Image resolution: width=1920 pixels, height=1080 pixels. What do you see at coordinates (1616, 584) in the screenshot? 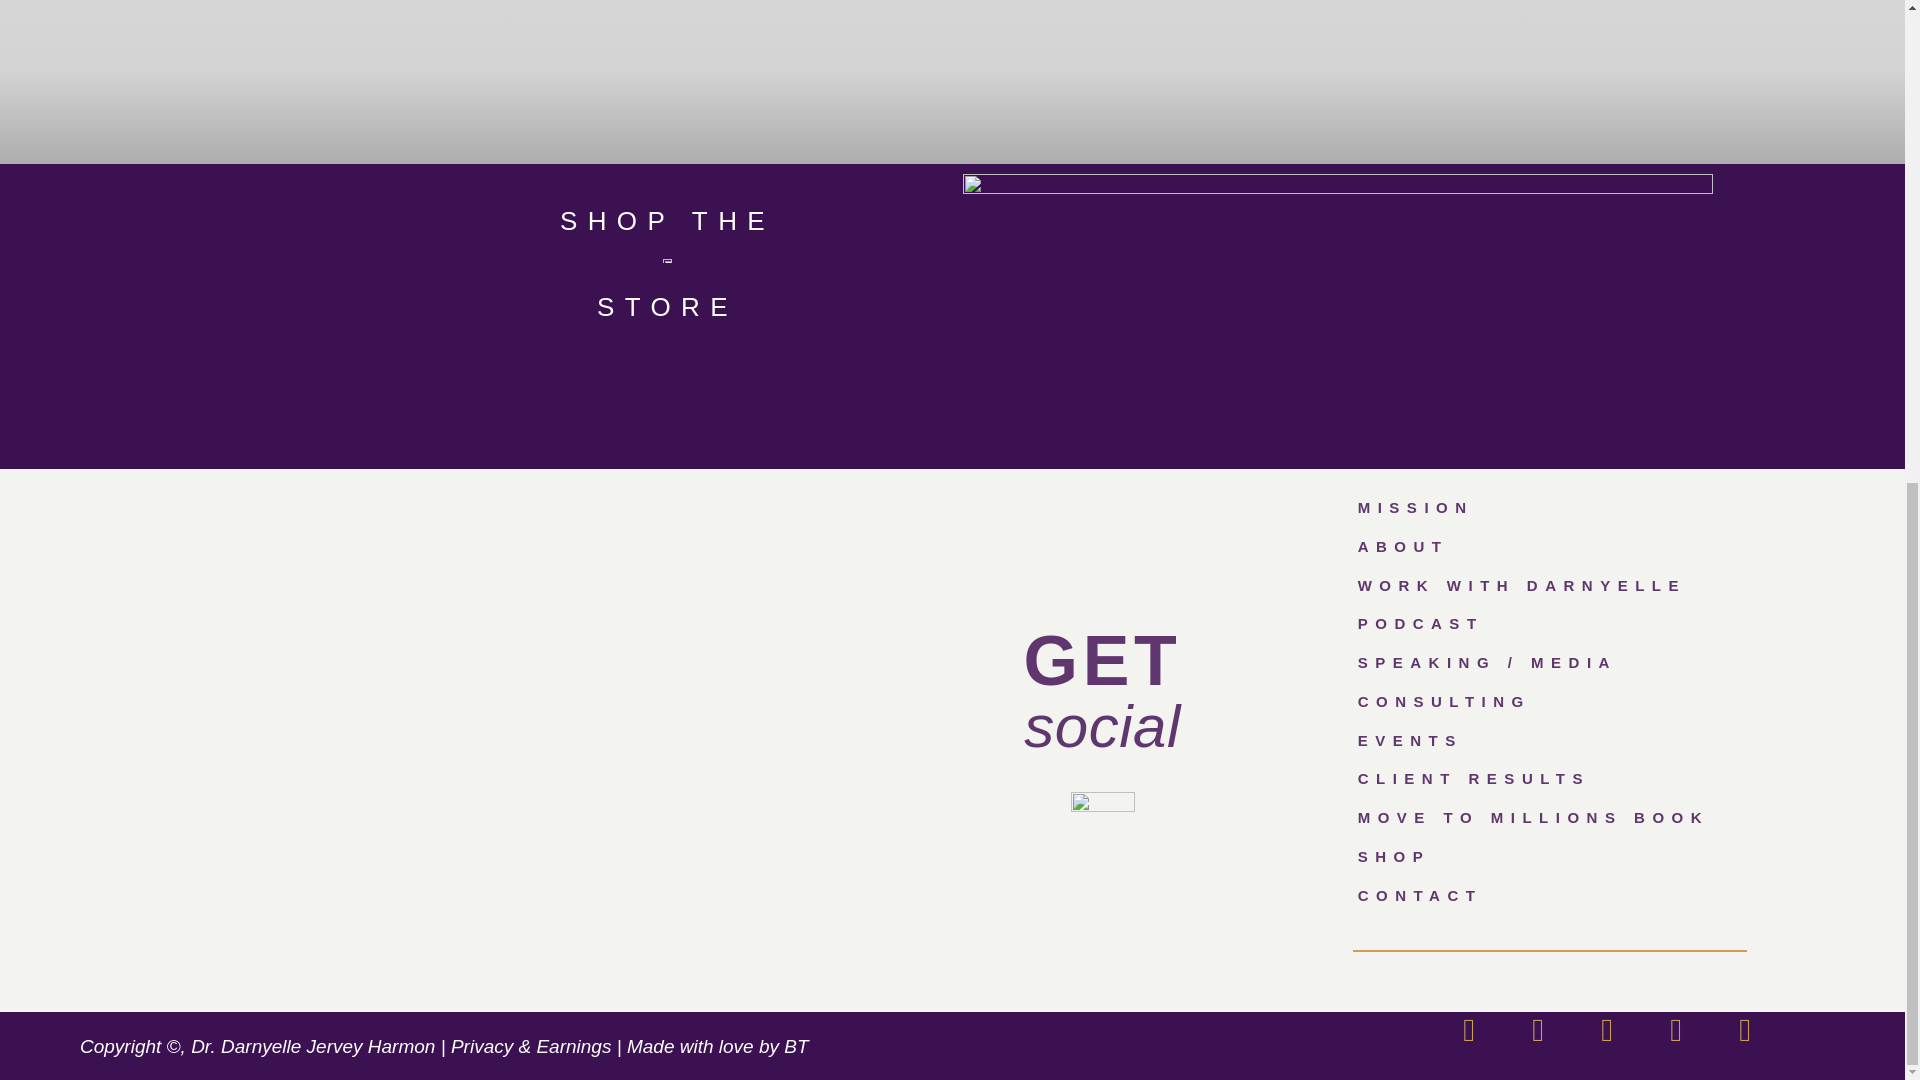
I see `WORK WITH DARNYELLE` at bounding box center [1616, 584].